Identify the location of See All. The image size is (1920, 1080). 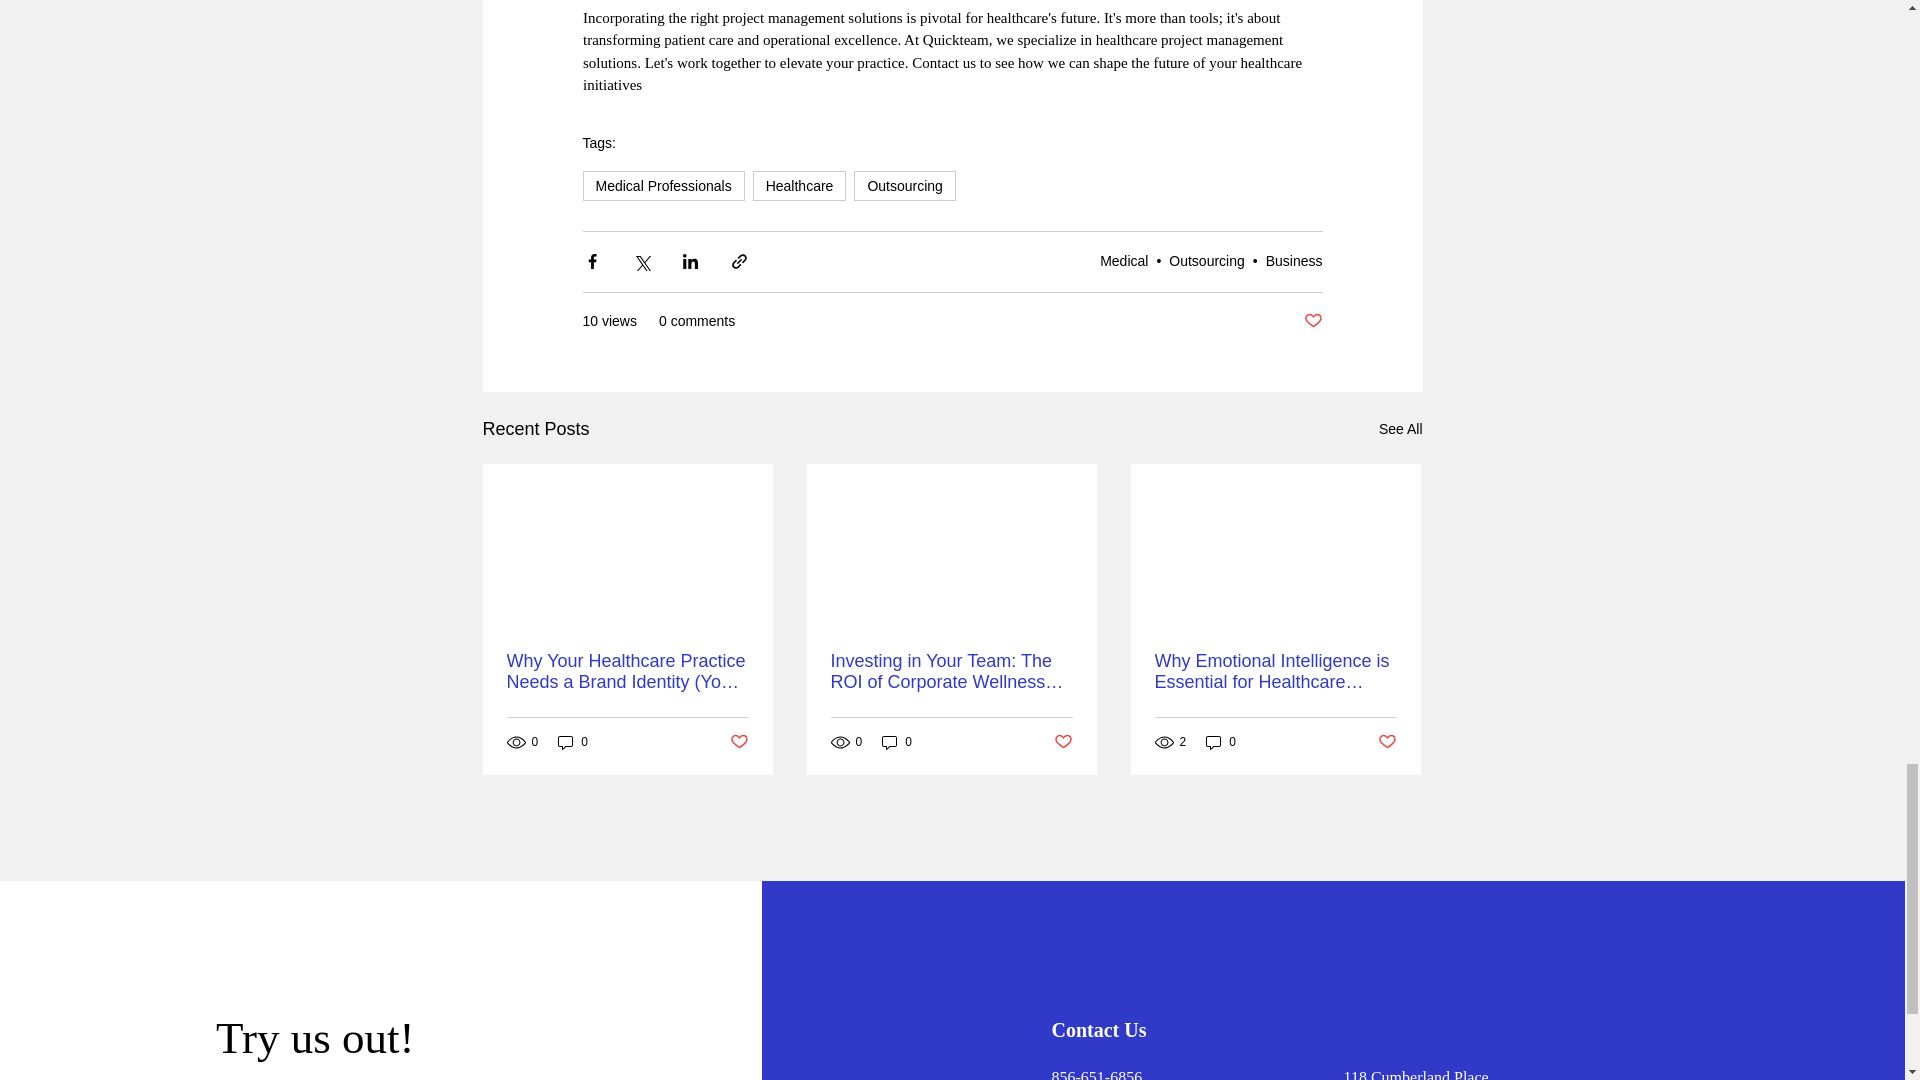
(1400, 428).